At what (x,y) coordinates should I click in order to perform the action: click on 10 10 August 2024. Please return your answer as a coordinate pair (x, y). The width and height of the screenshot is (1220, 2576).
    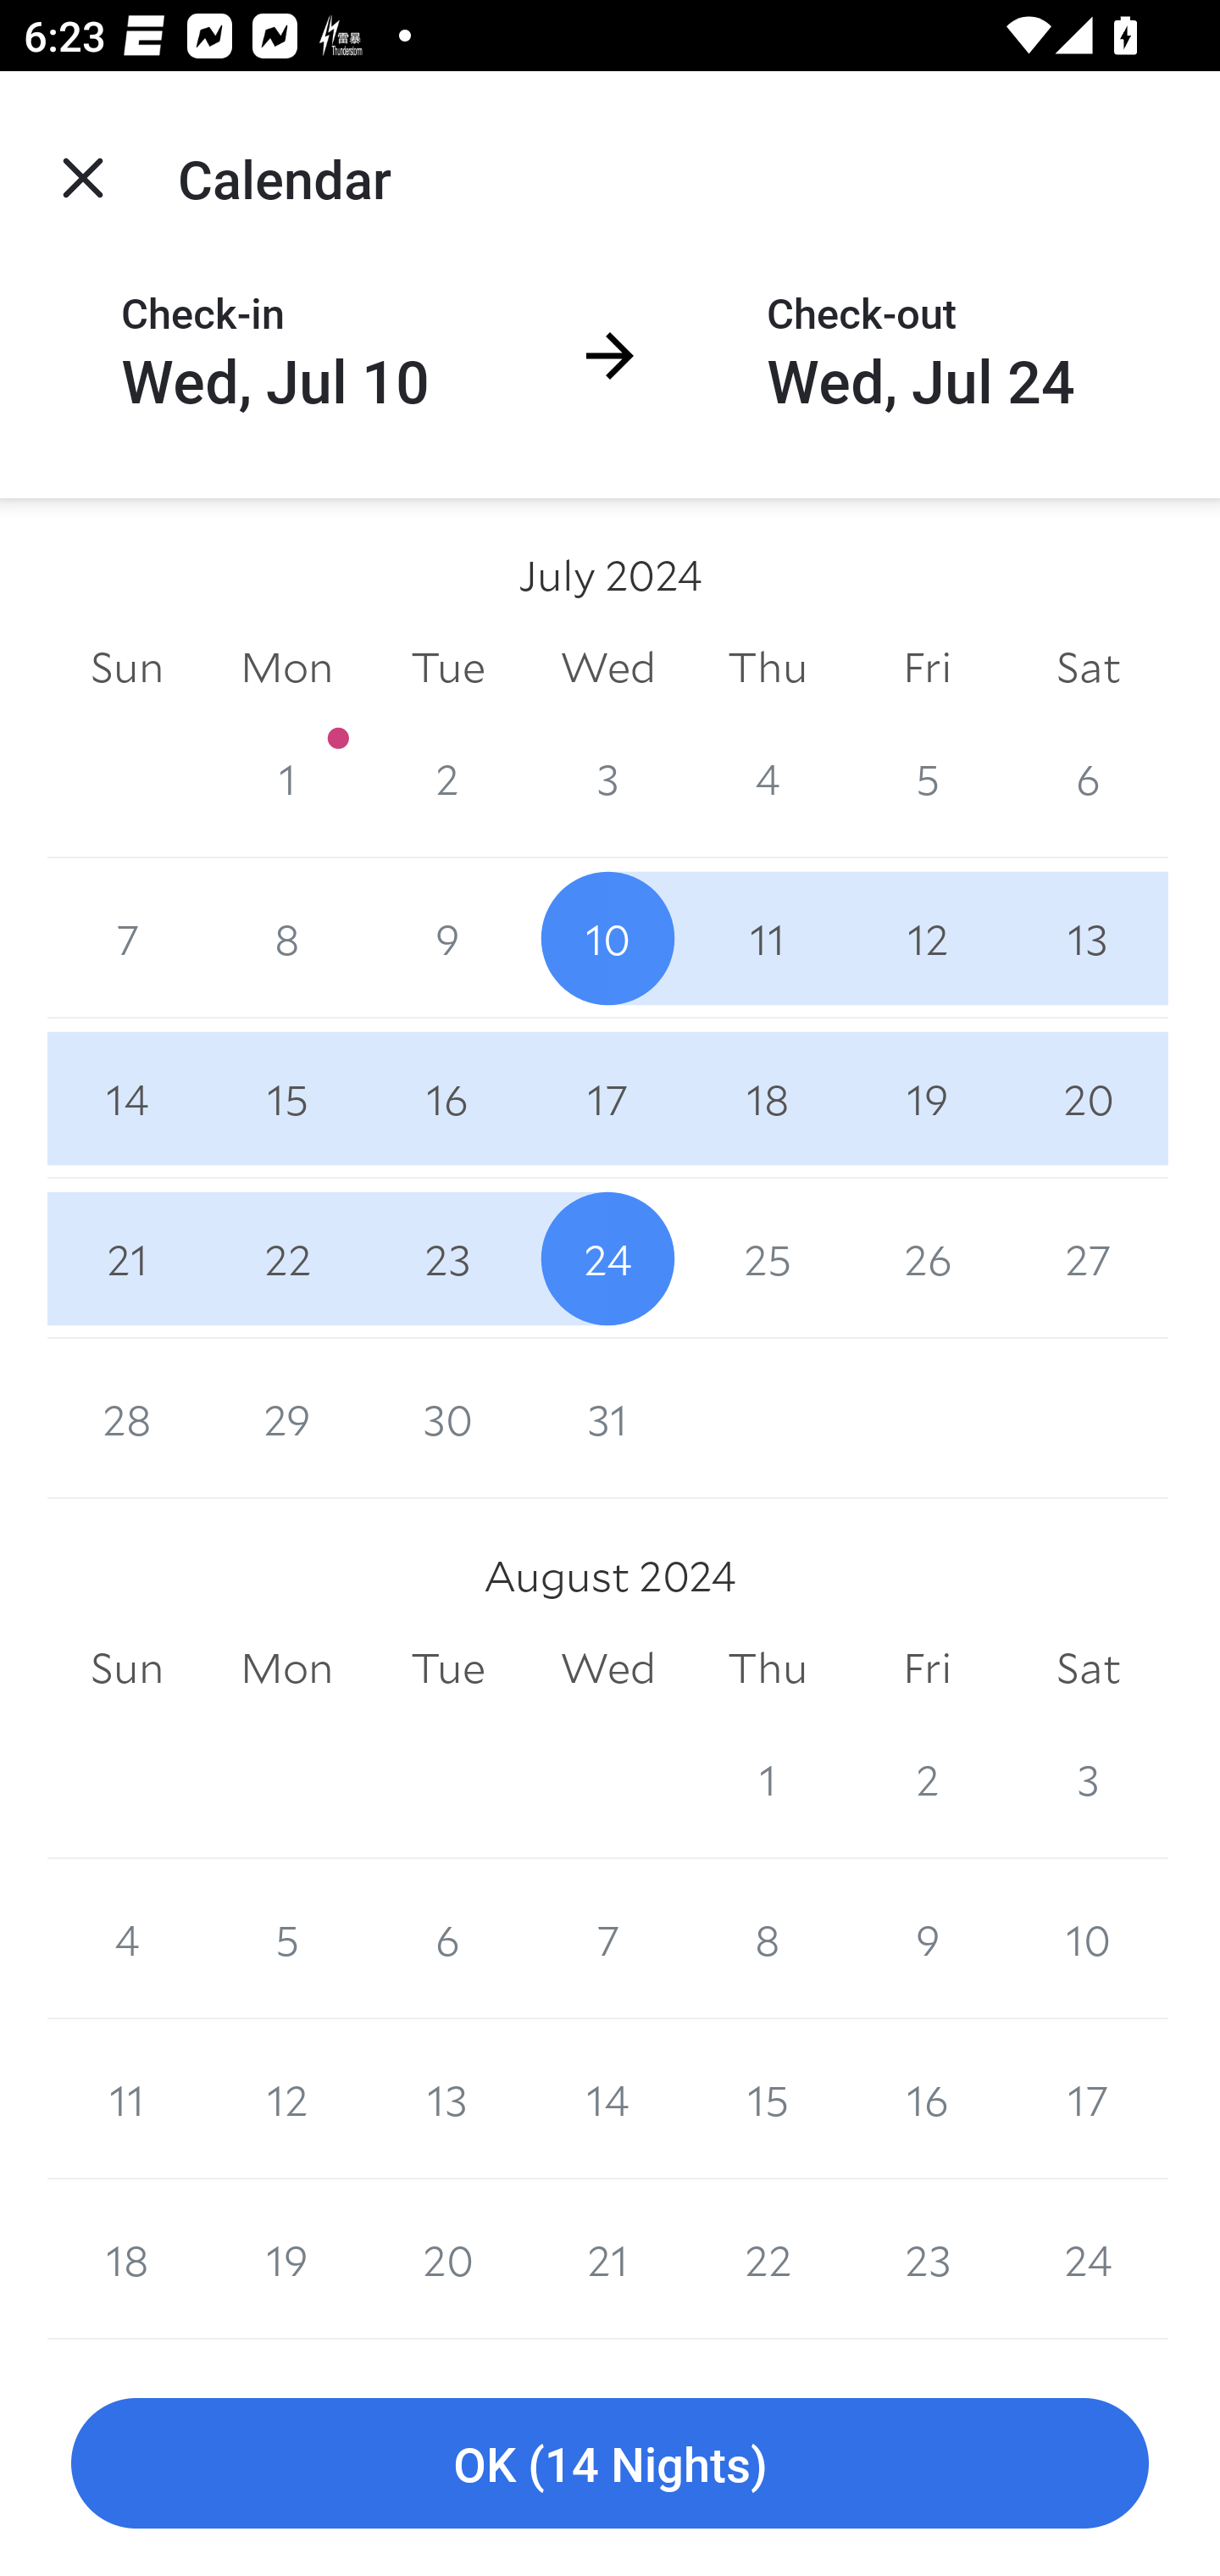
    Looking at the image, I should click on (1088, 1939).